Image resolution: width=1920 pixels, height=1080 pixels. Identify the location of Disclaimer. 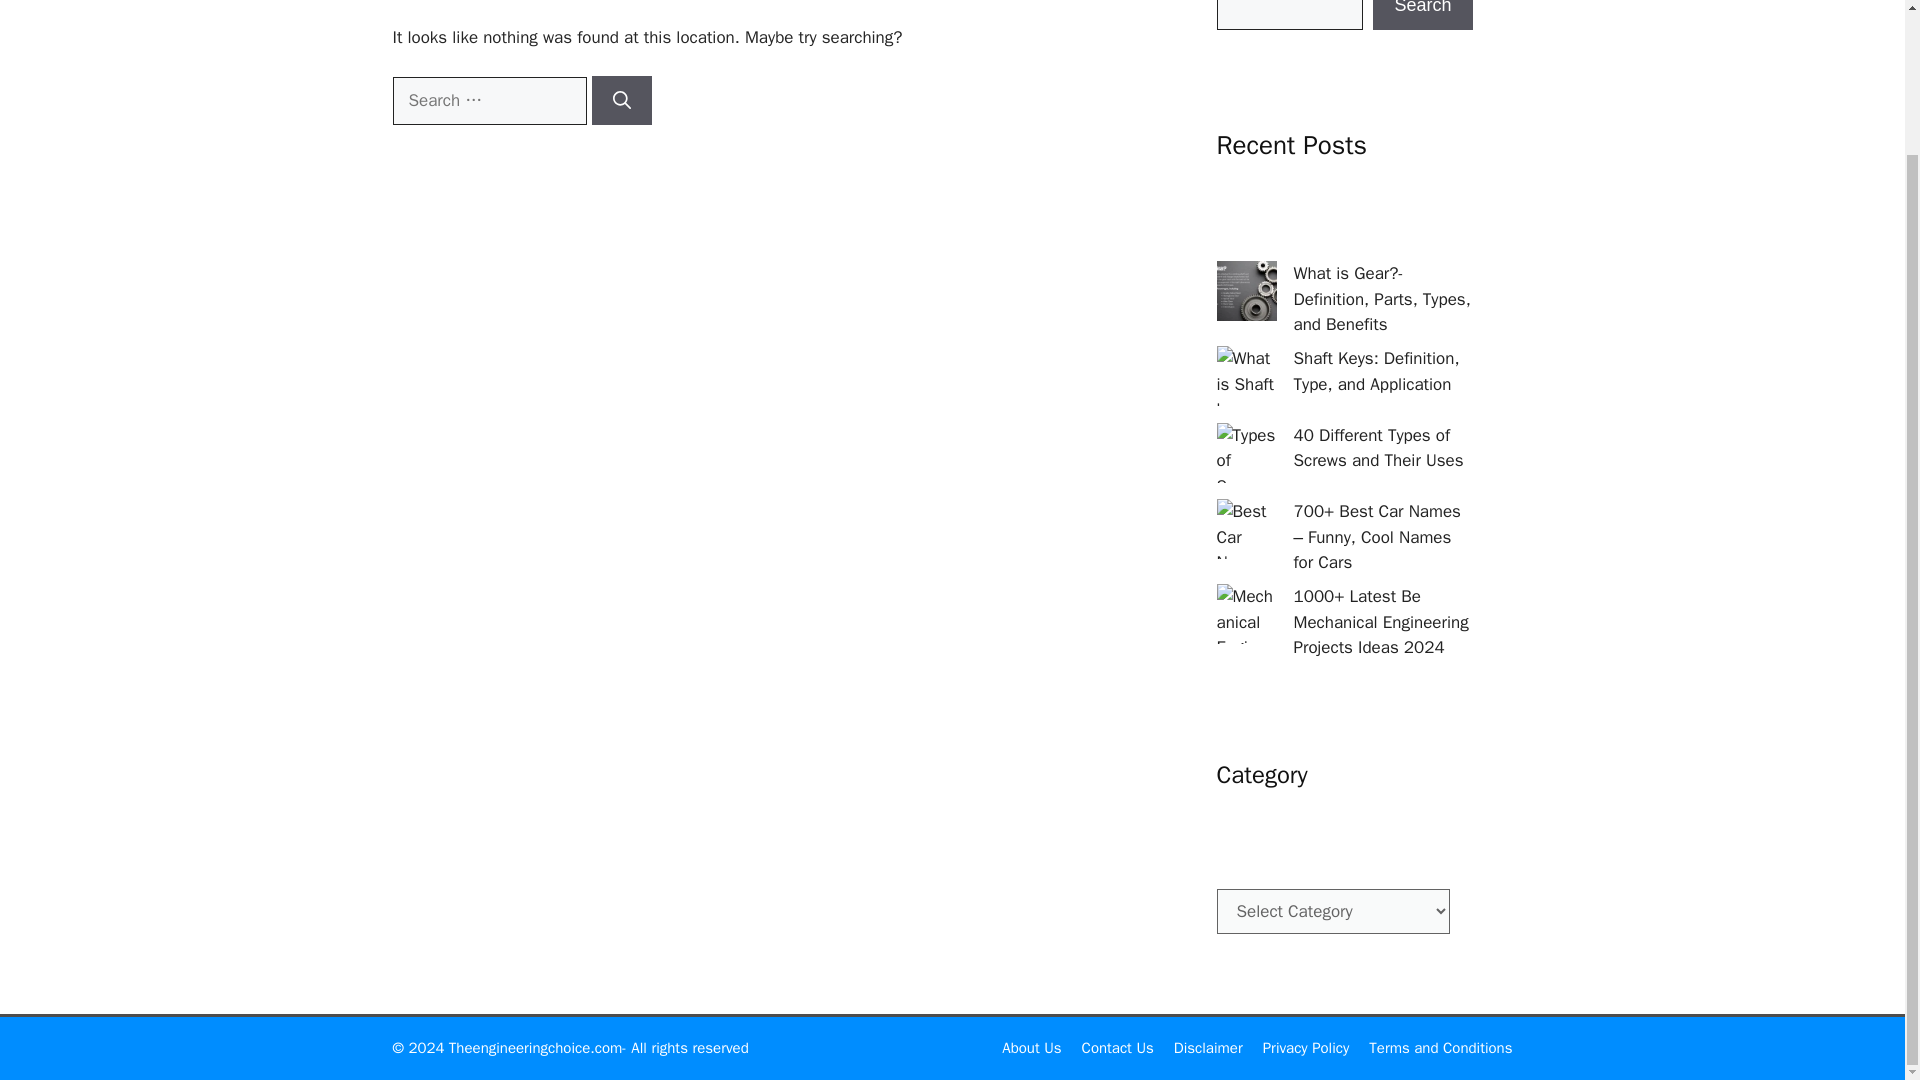
(1208, 1048).